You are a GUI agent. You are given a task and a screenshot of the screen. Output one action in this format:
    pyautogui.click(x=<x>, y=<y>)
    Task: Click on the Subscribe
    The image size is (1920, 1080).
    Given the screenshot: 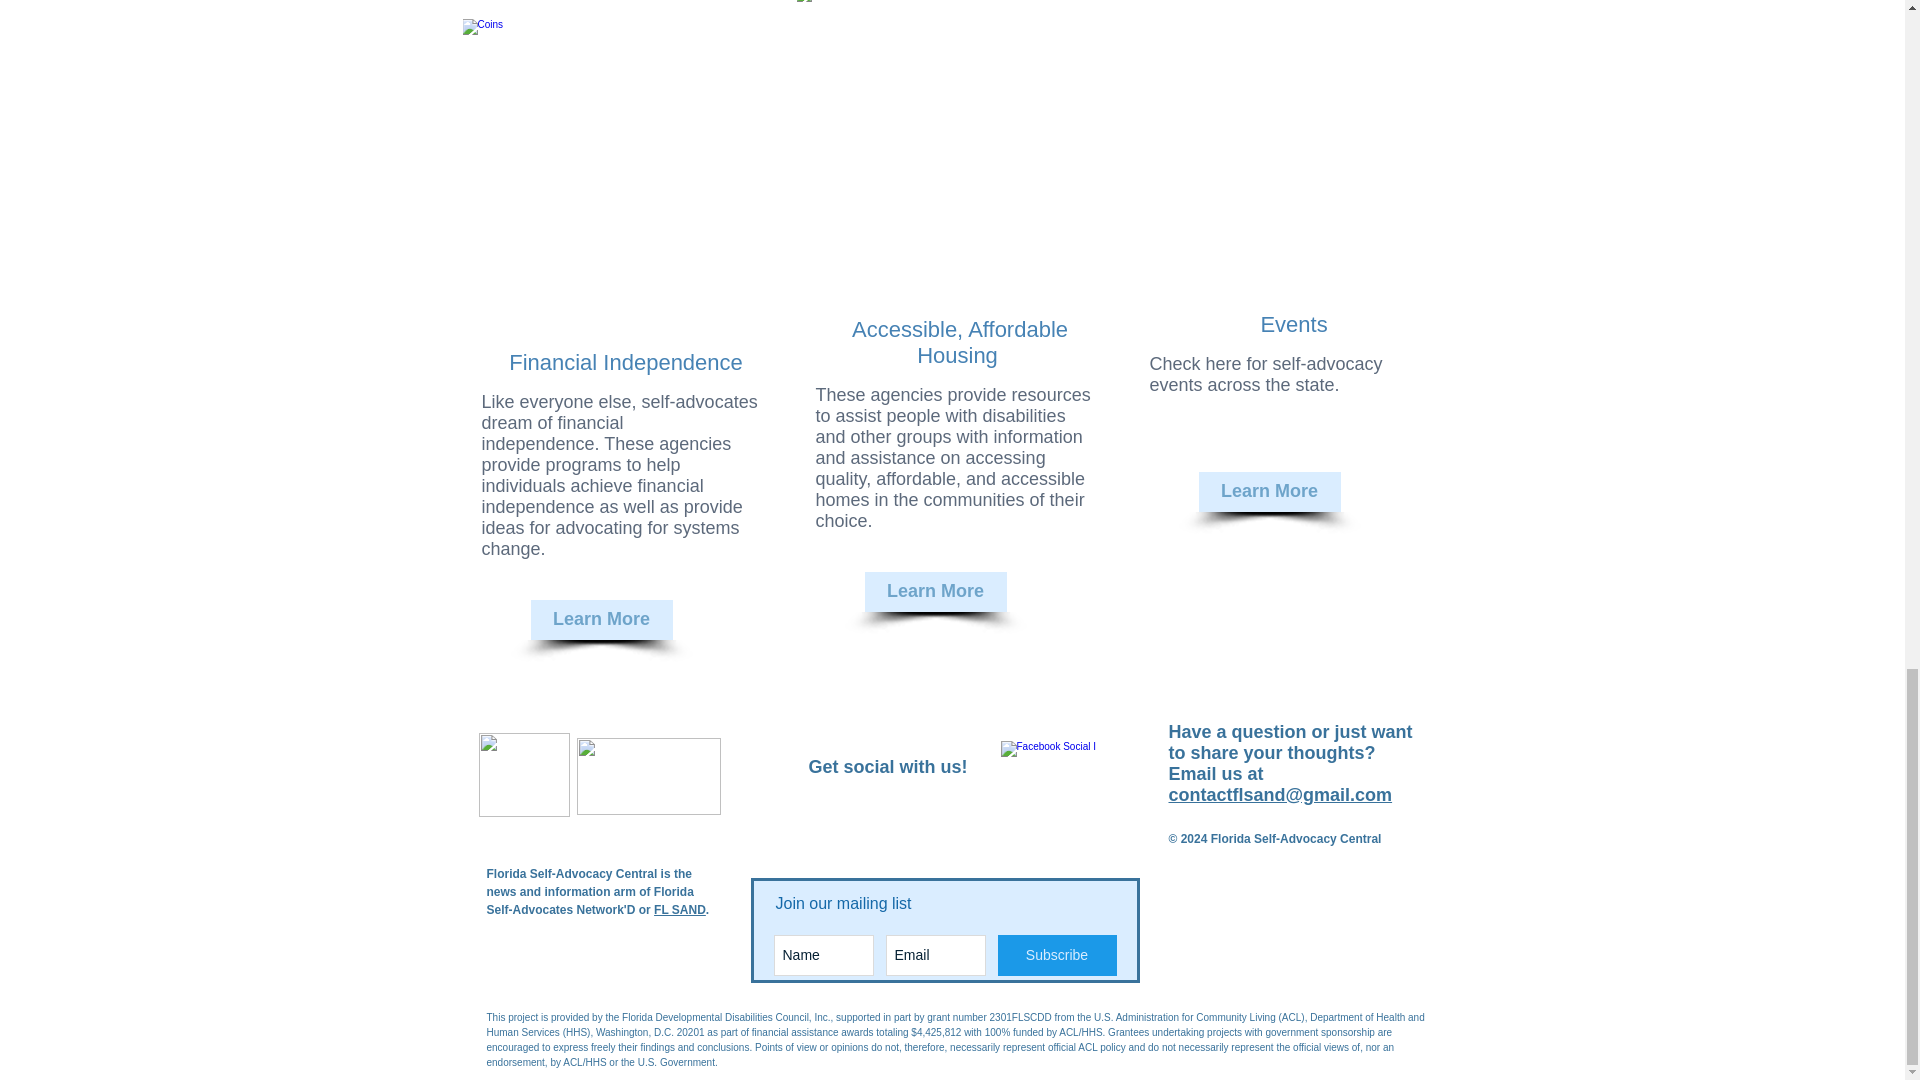 What is the action you would take?
    pyautogui.click(x=1058, y=956)
    